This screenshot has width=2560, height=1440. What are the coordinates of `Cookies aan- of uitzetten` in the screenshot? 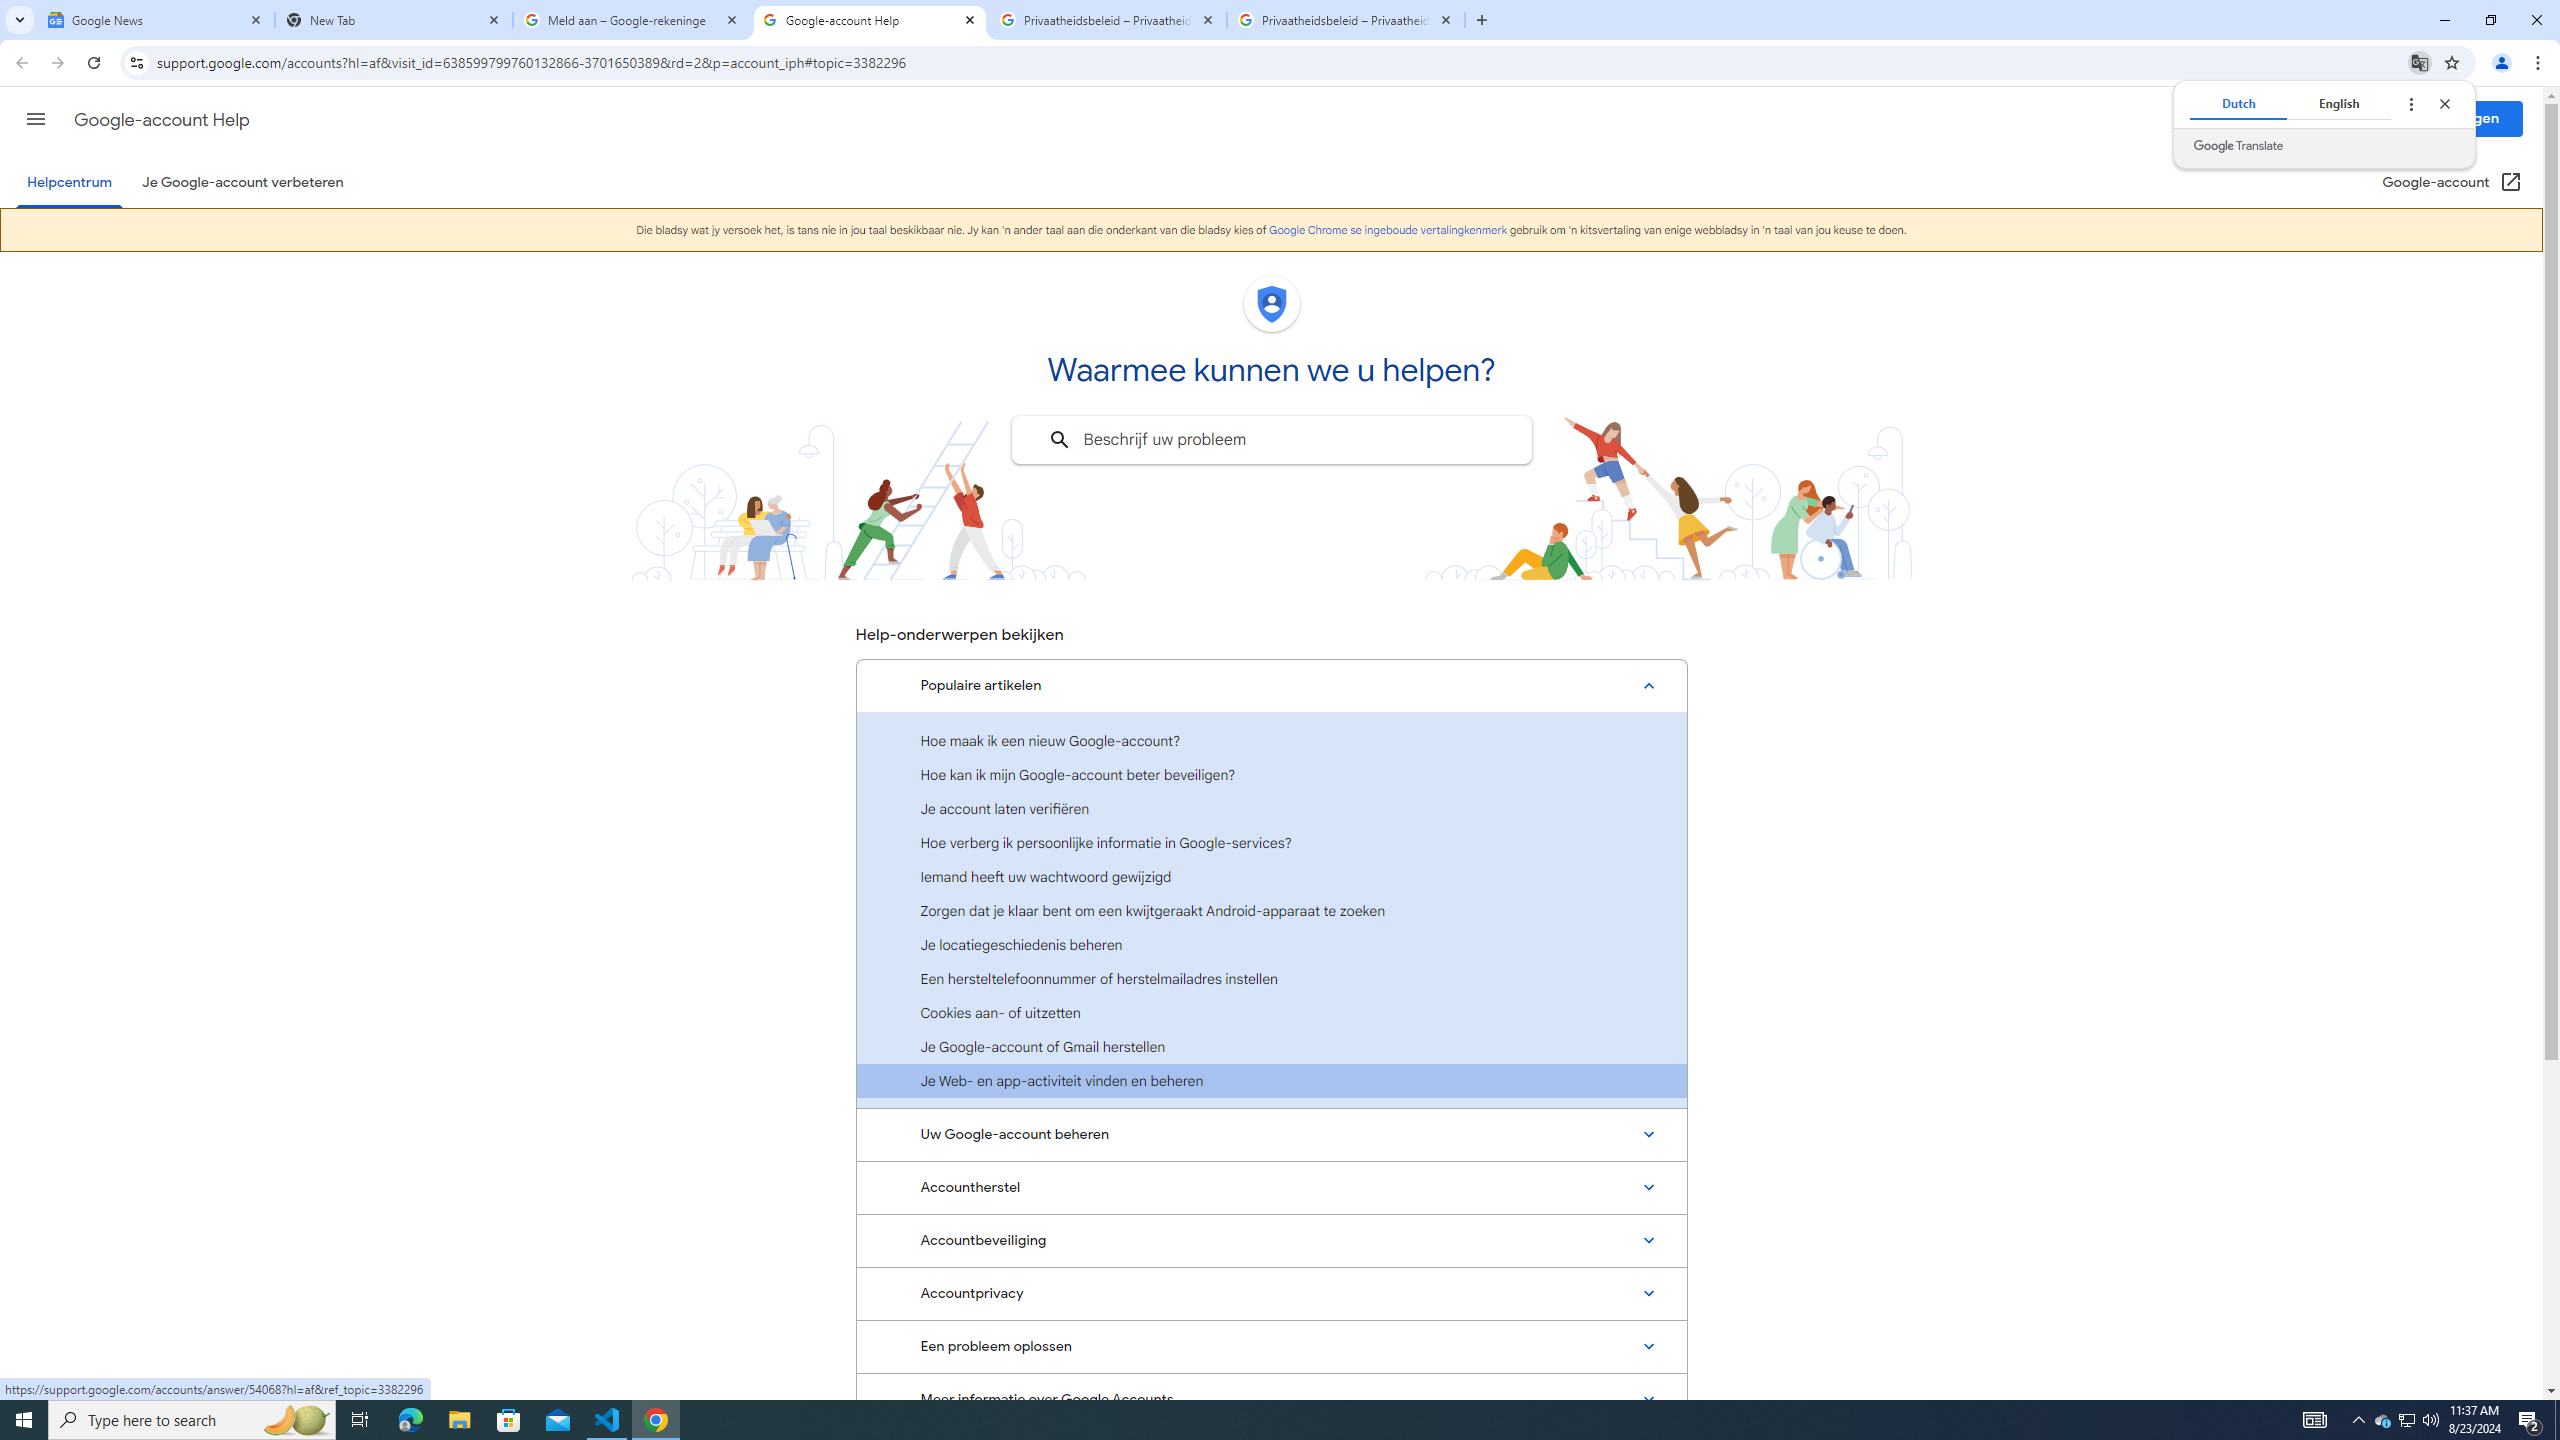 It's located at (1271, 1012).